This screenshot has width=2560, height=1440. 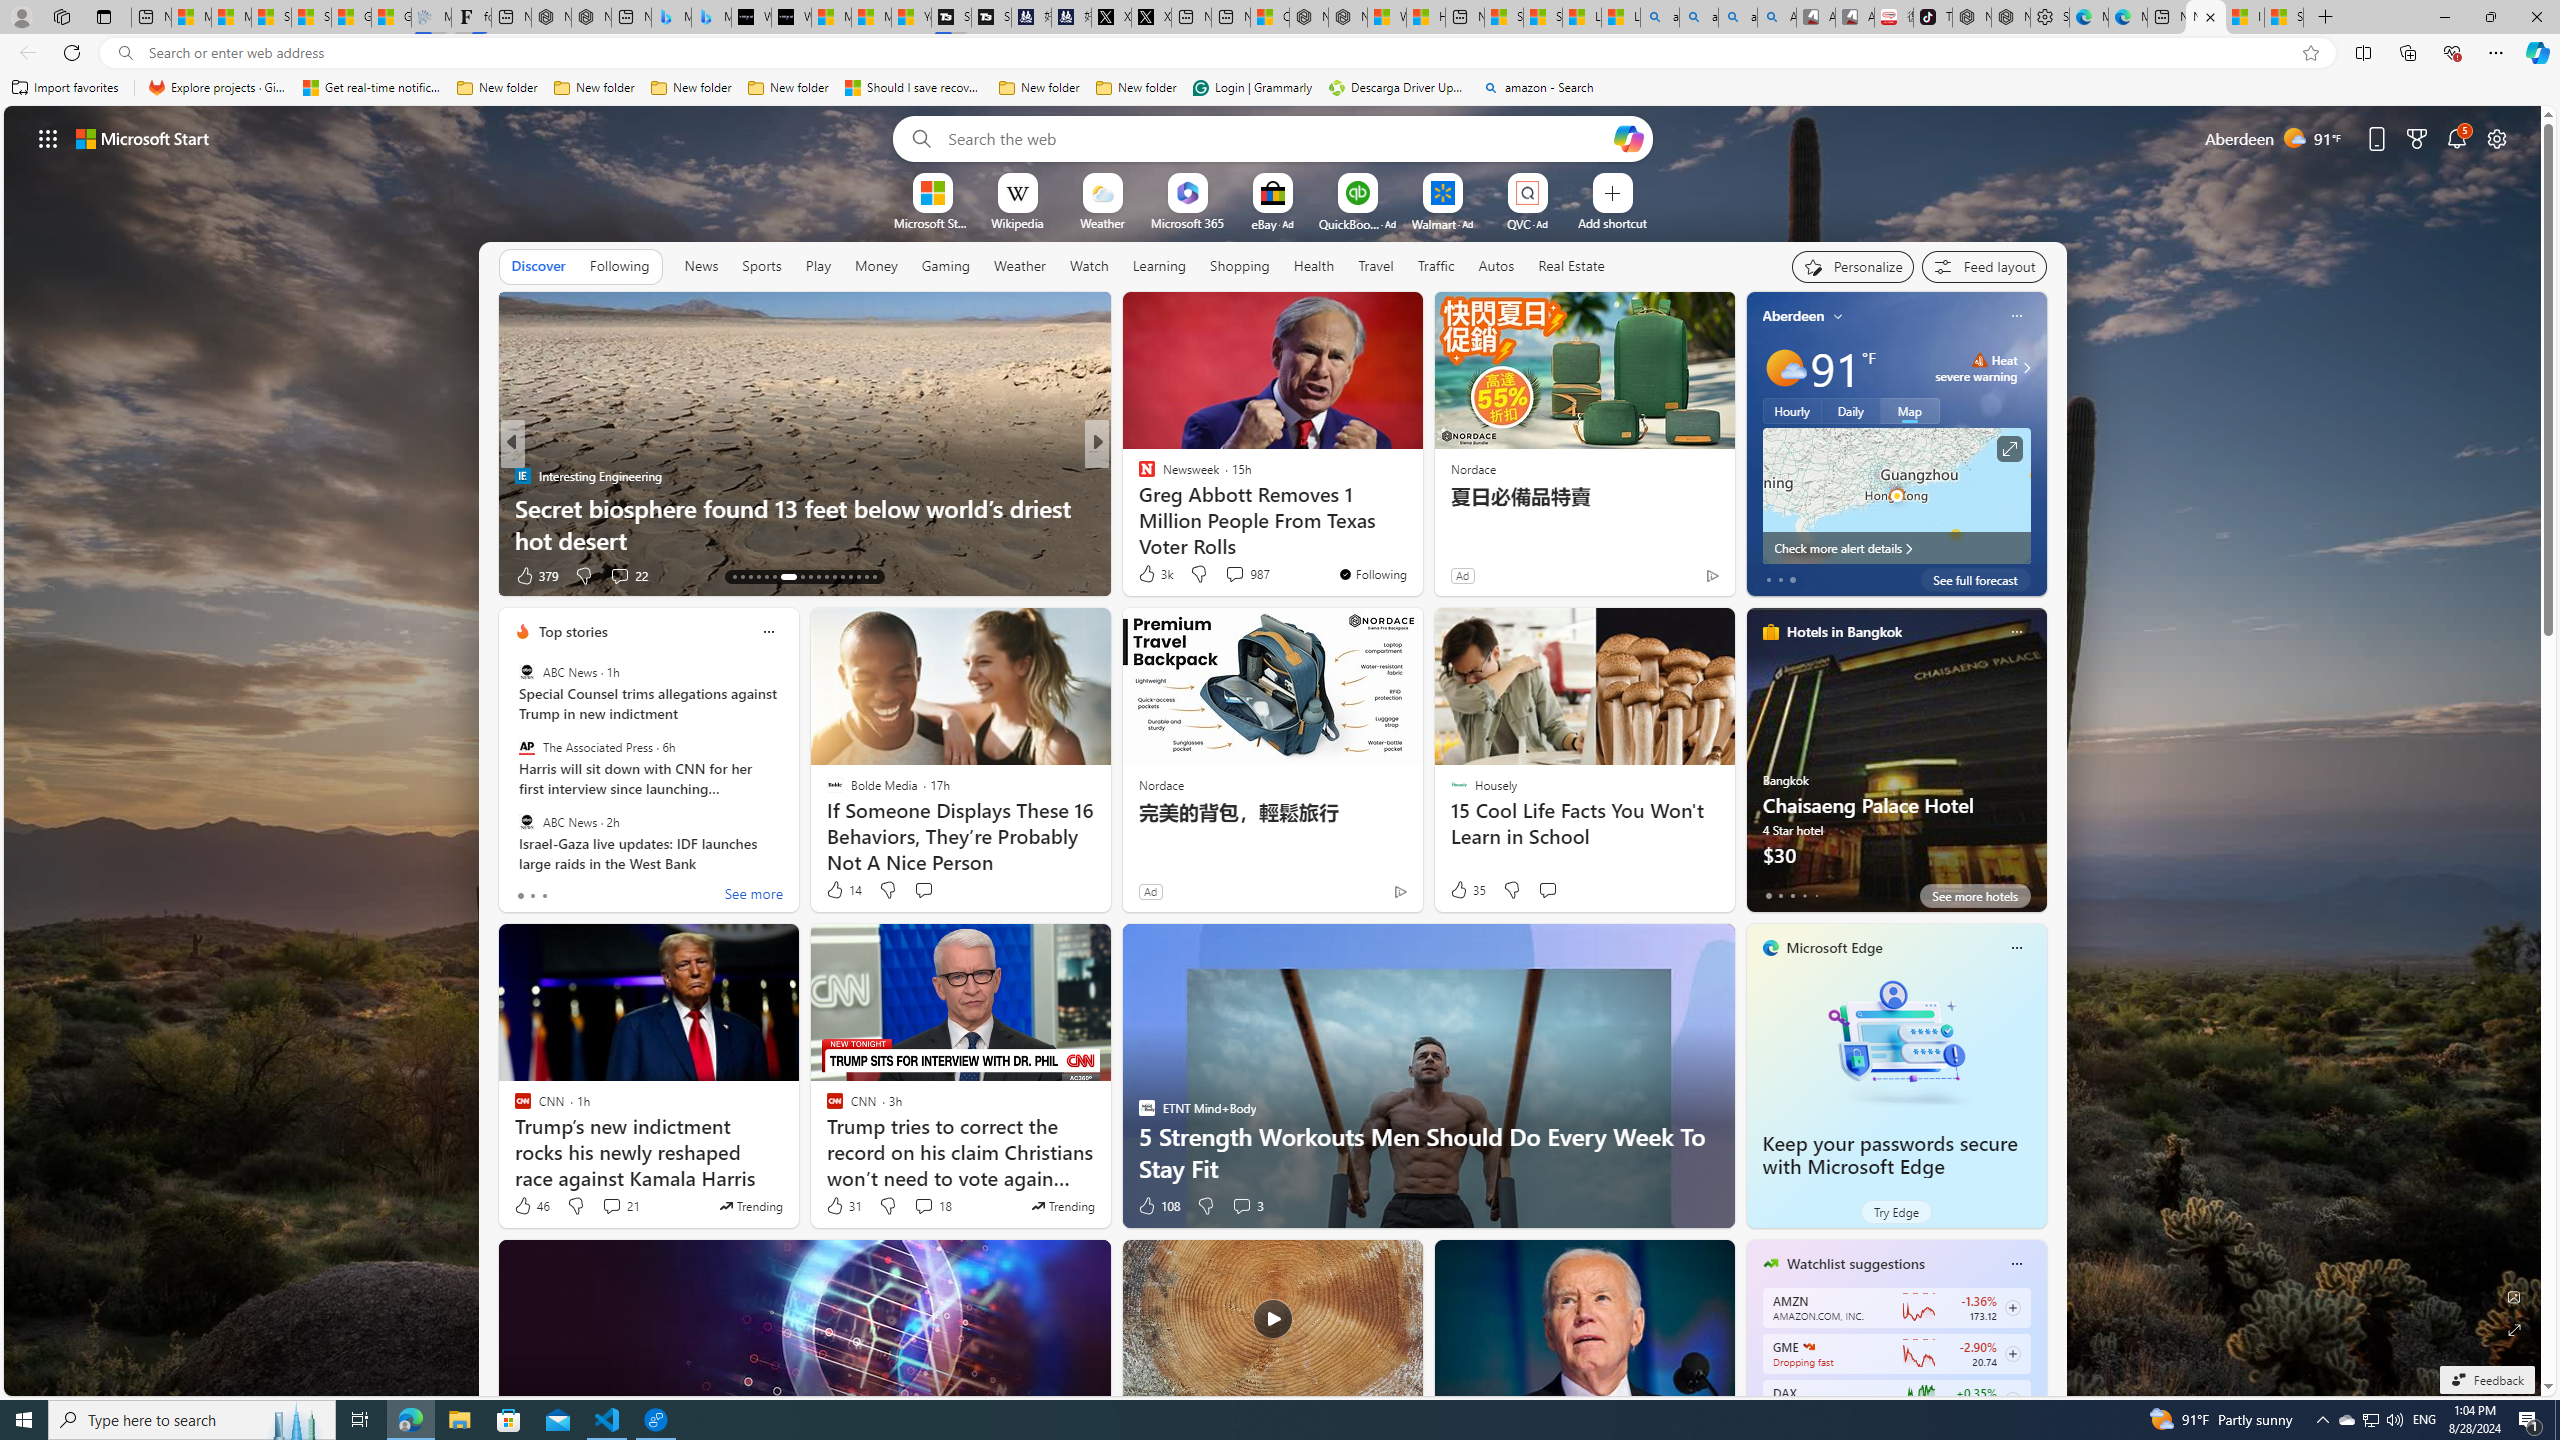 I want to click on Hotels in Bangkok, so click(x=1844, y=632).